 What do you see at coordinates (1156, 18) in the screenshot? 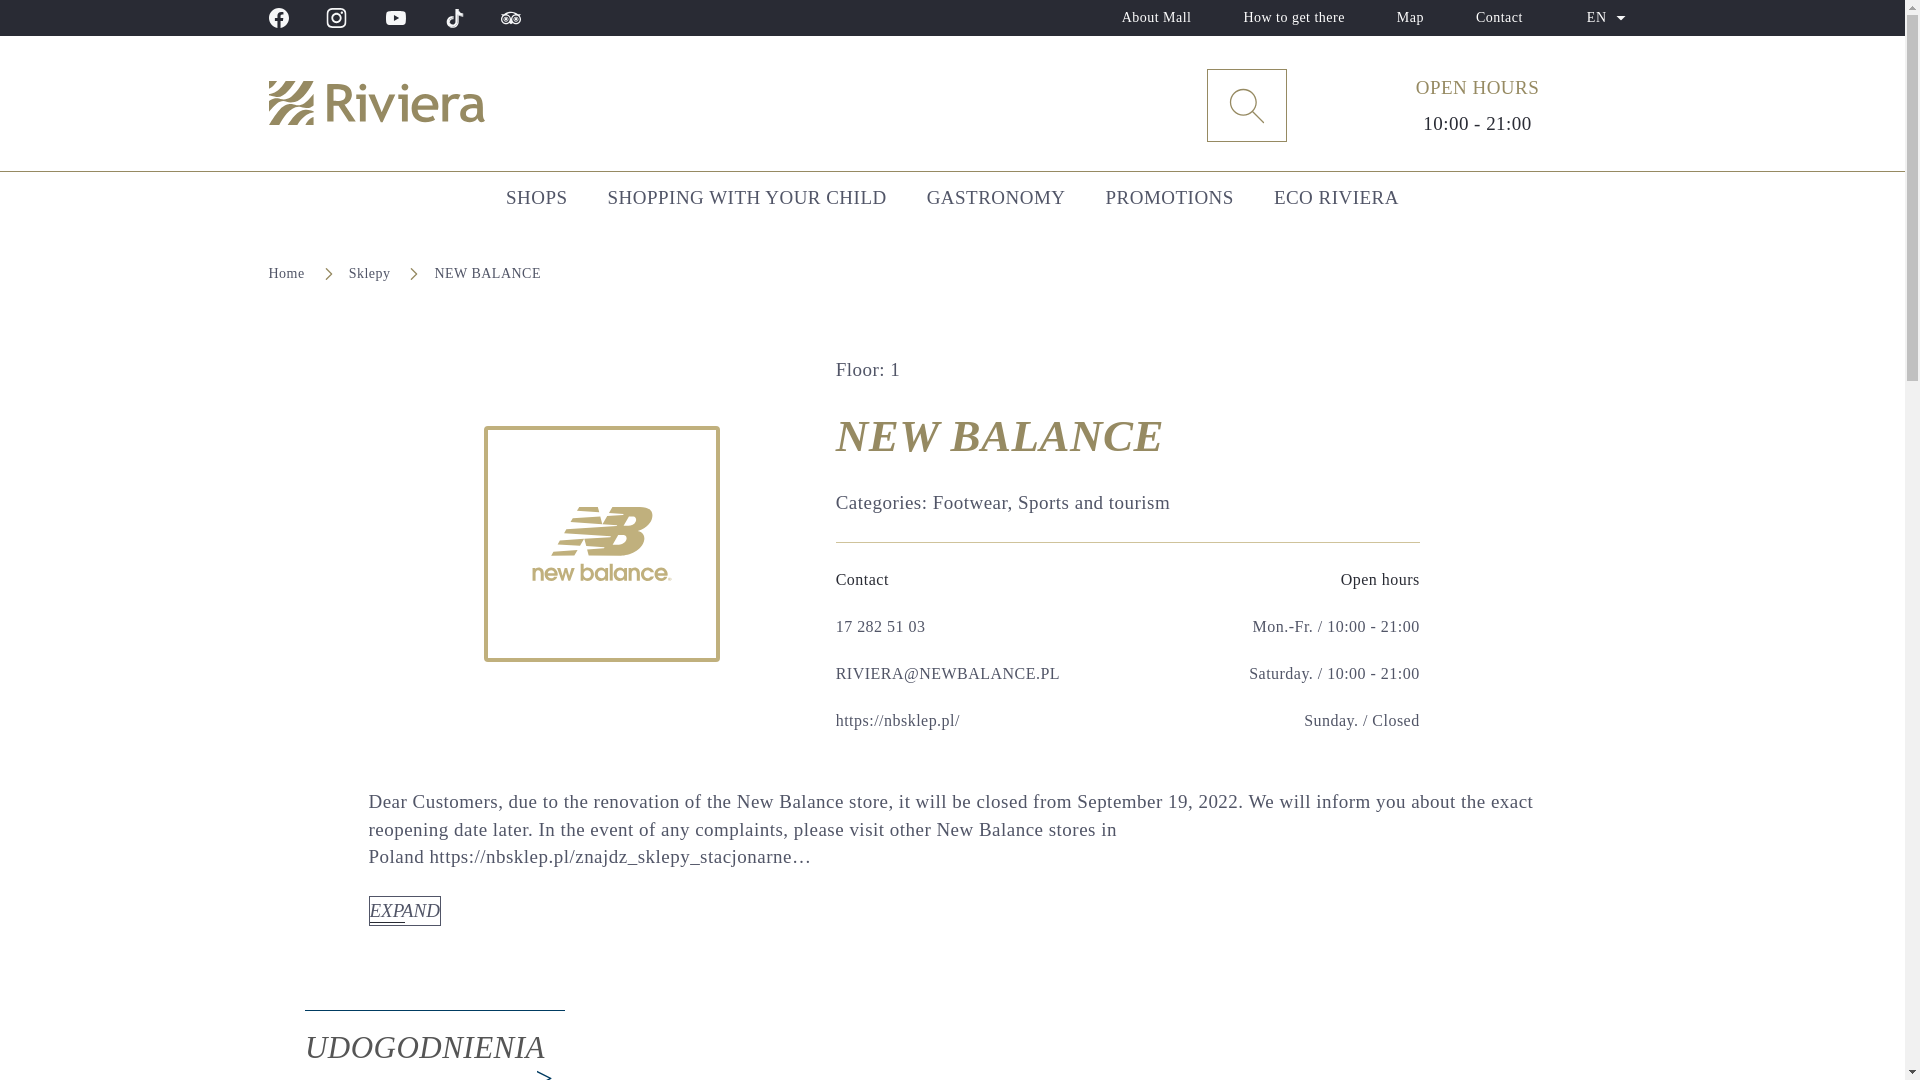
I see `About Mall` at bounding box center [1156, 18].